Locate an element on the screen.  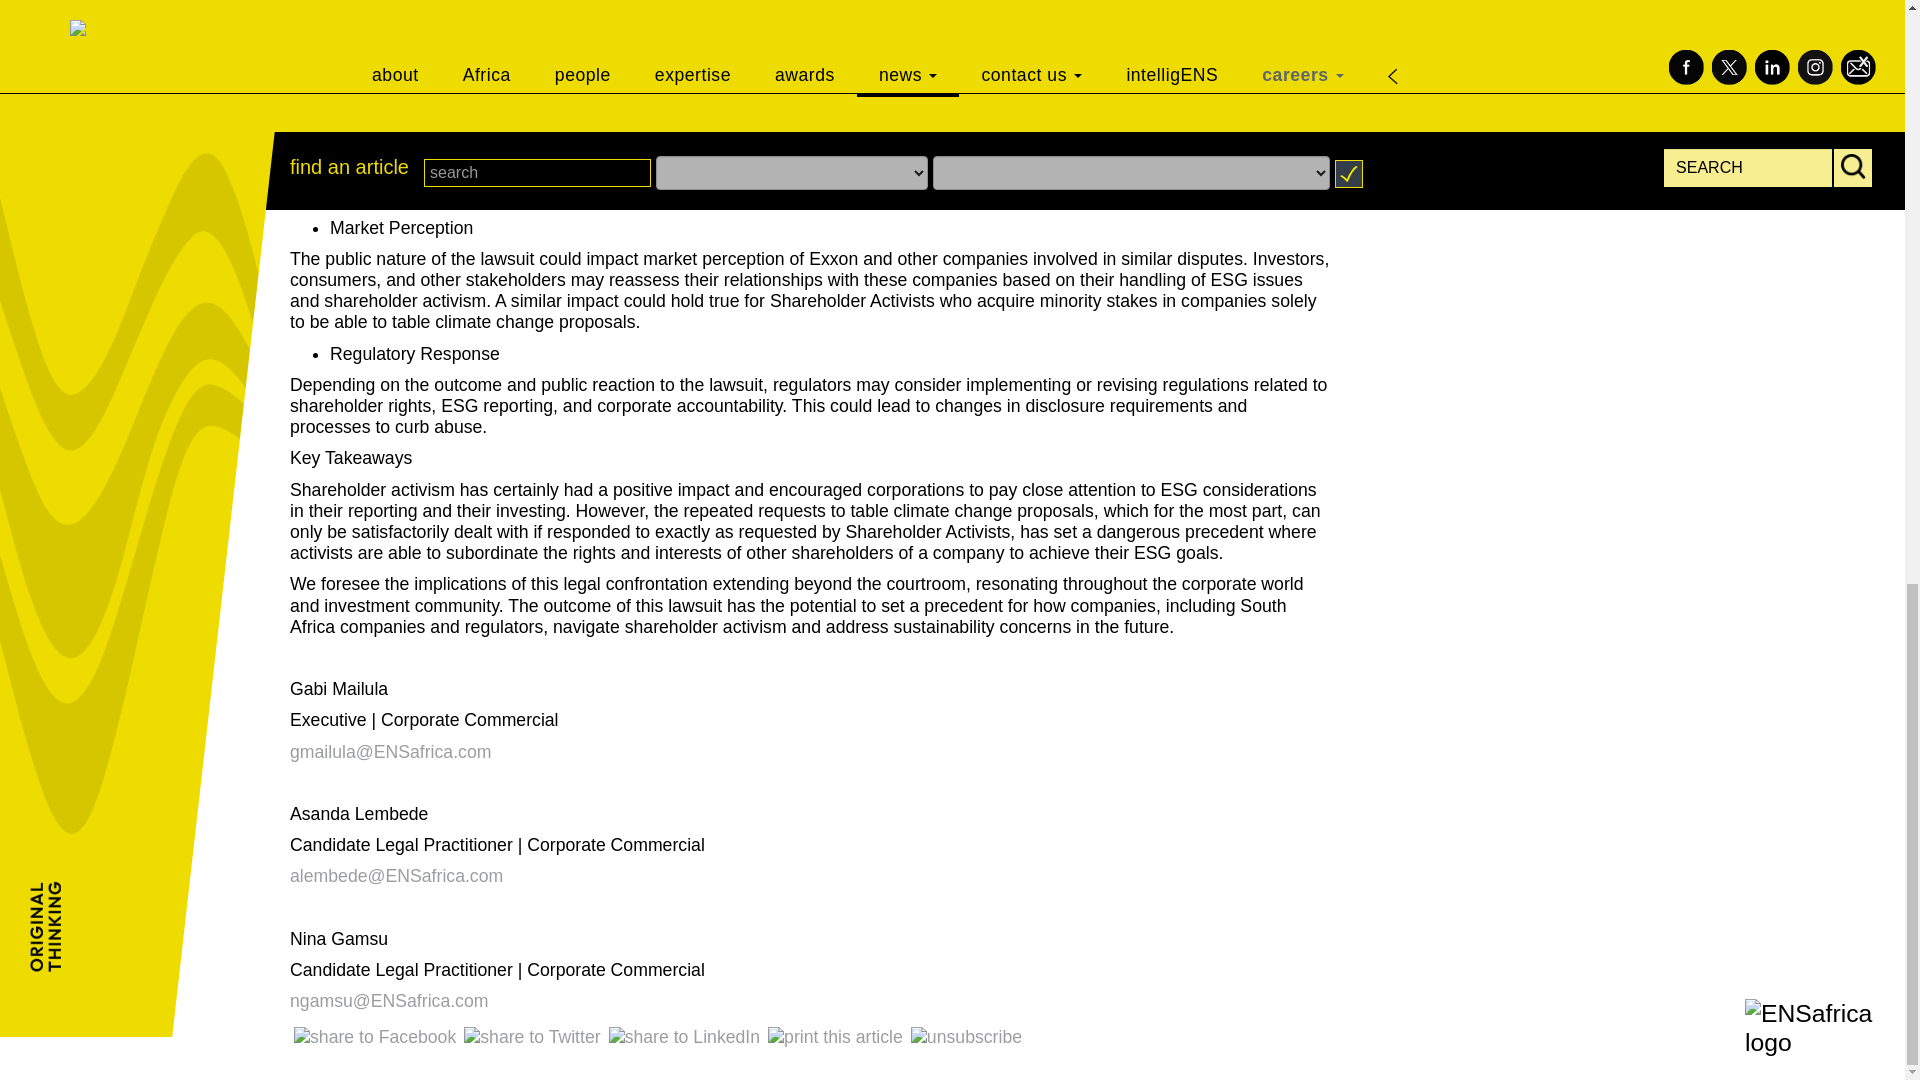
share to Facebook is located at coordinates (374, 1036).